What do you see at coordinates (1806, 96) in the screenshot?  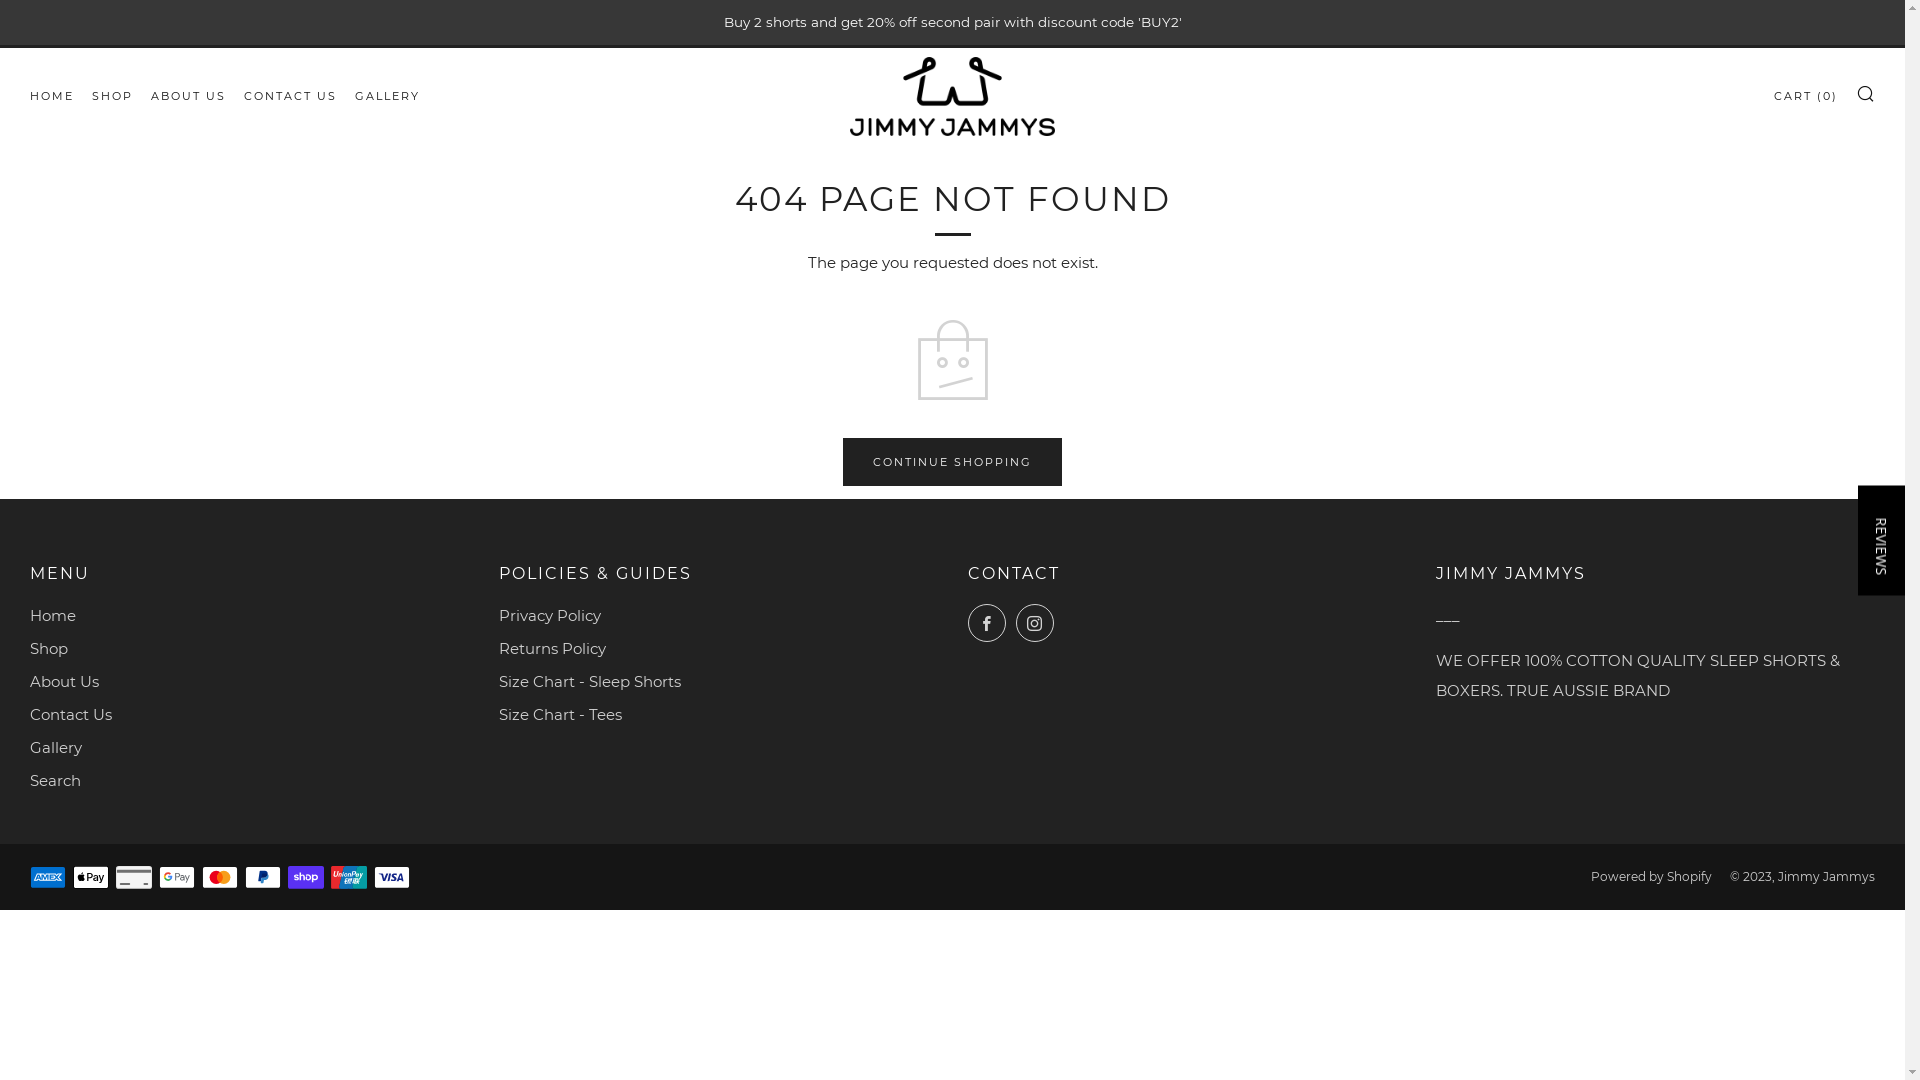 I see `CART (0)` at bounding box center [1806, 96].